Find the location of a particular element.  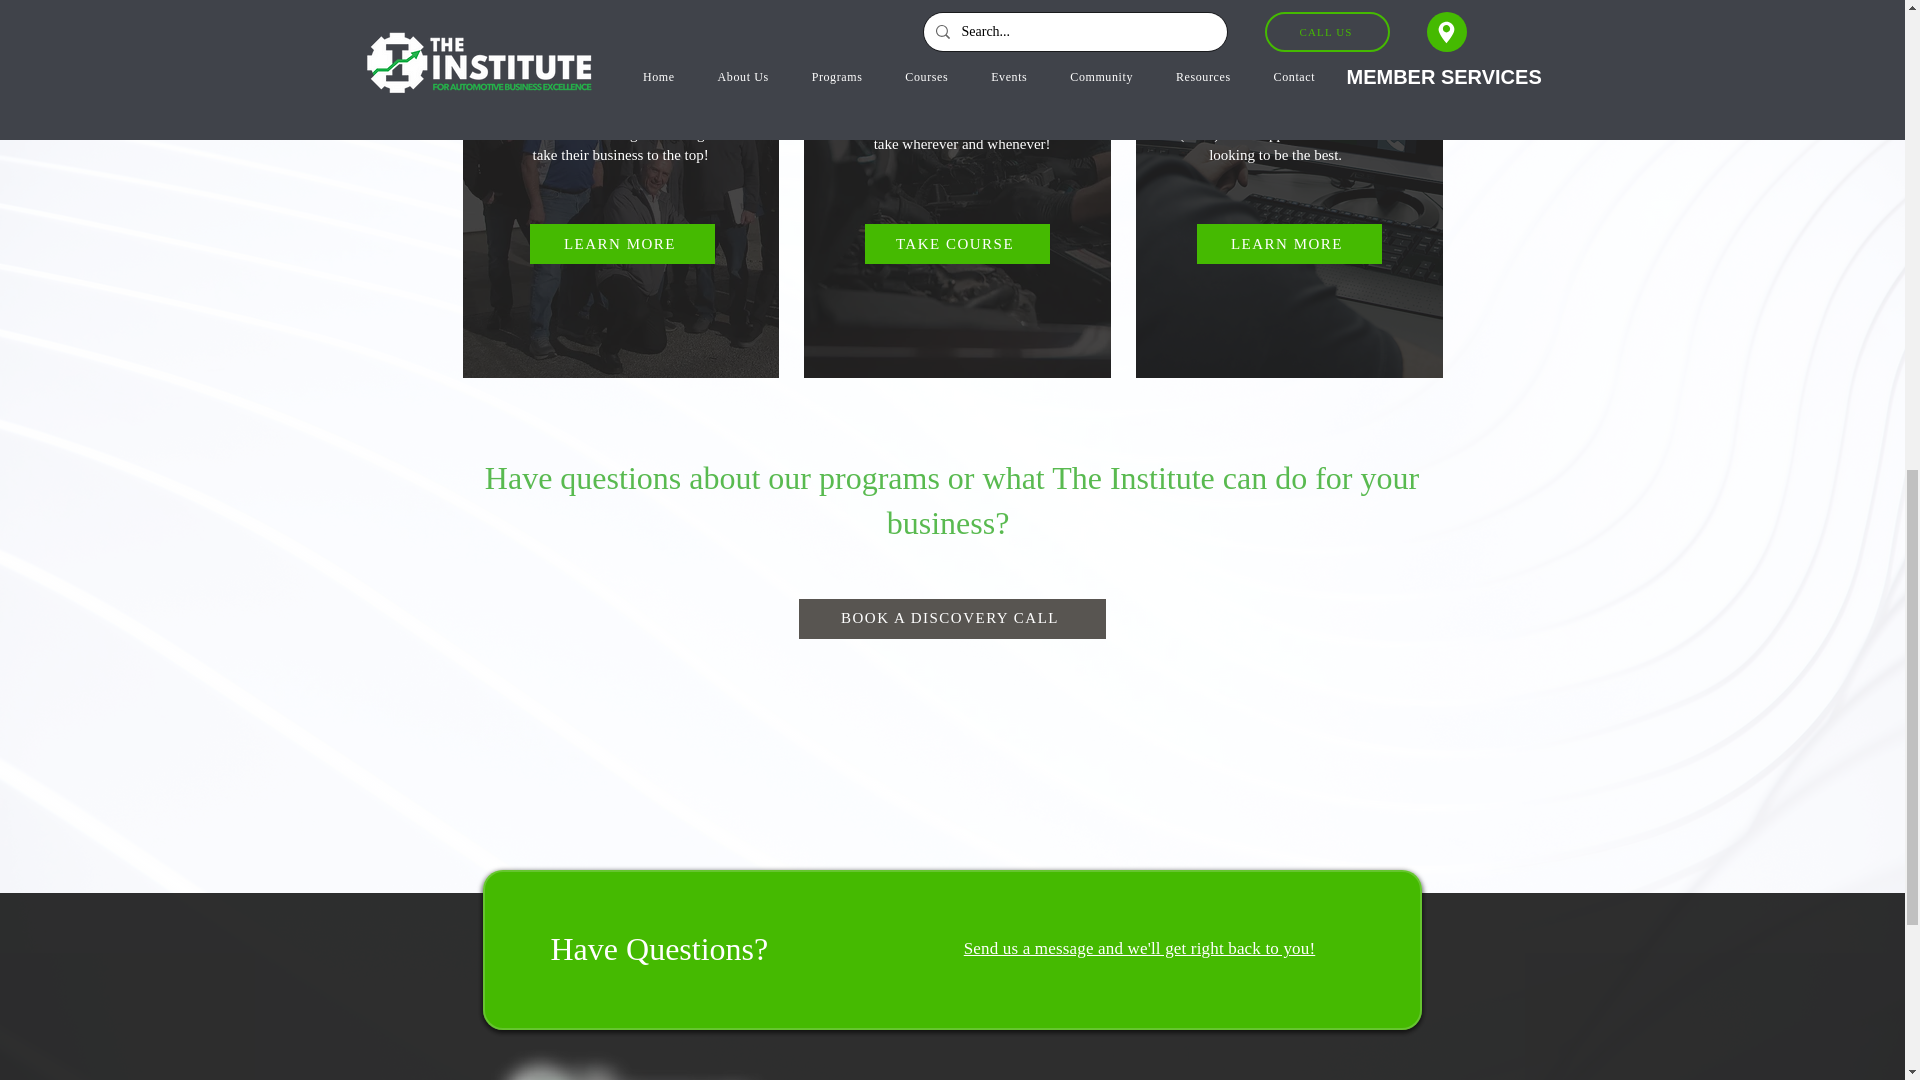

TAKE COURSE is located at coordinates (956, 243).